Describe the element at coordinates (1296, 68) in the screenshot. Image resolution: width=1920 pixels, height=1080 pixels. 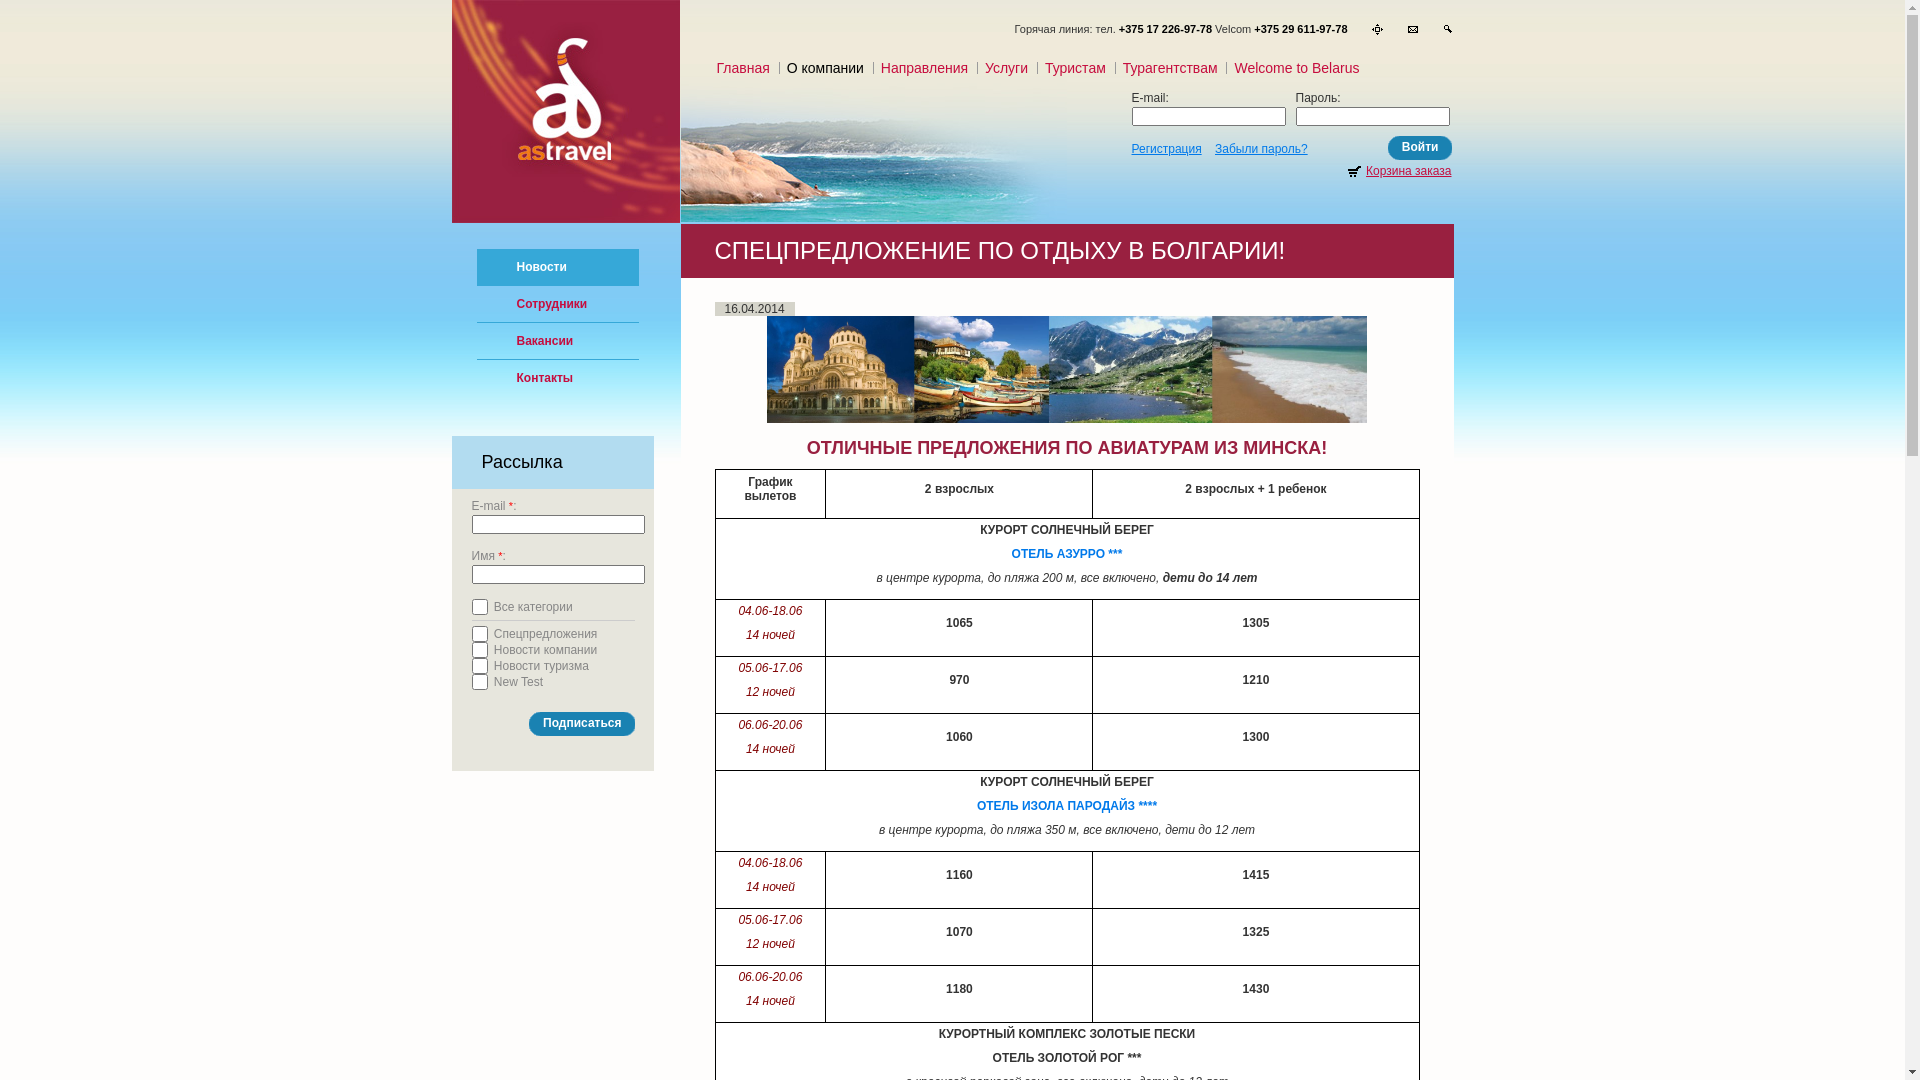
I see `Welcome to Belarus` at that location.